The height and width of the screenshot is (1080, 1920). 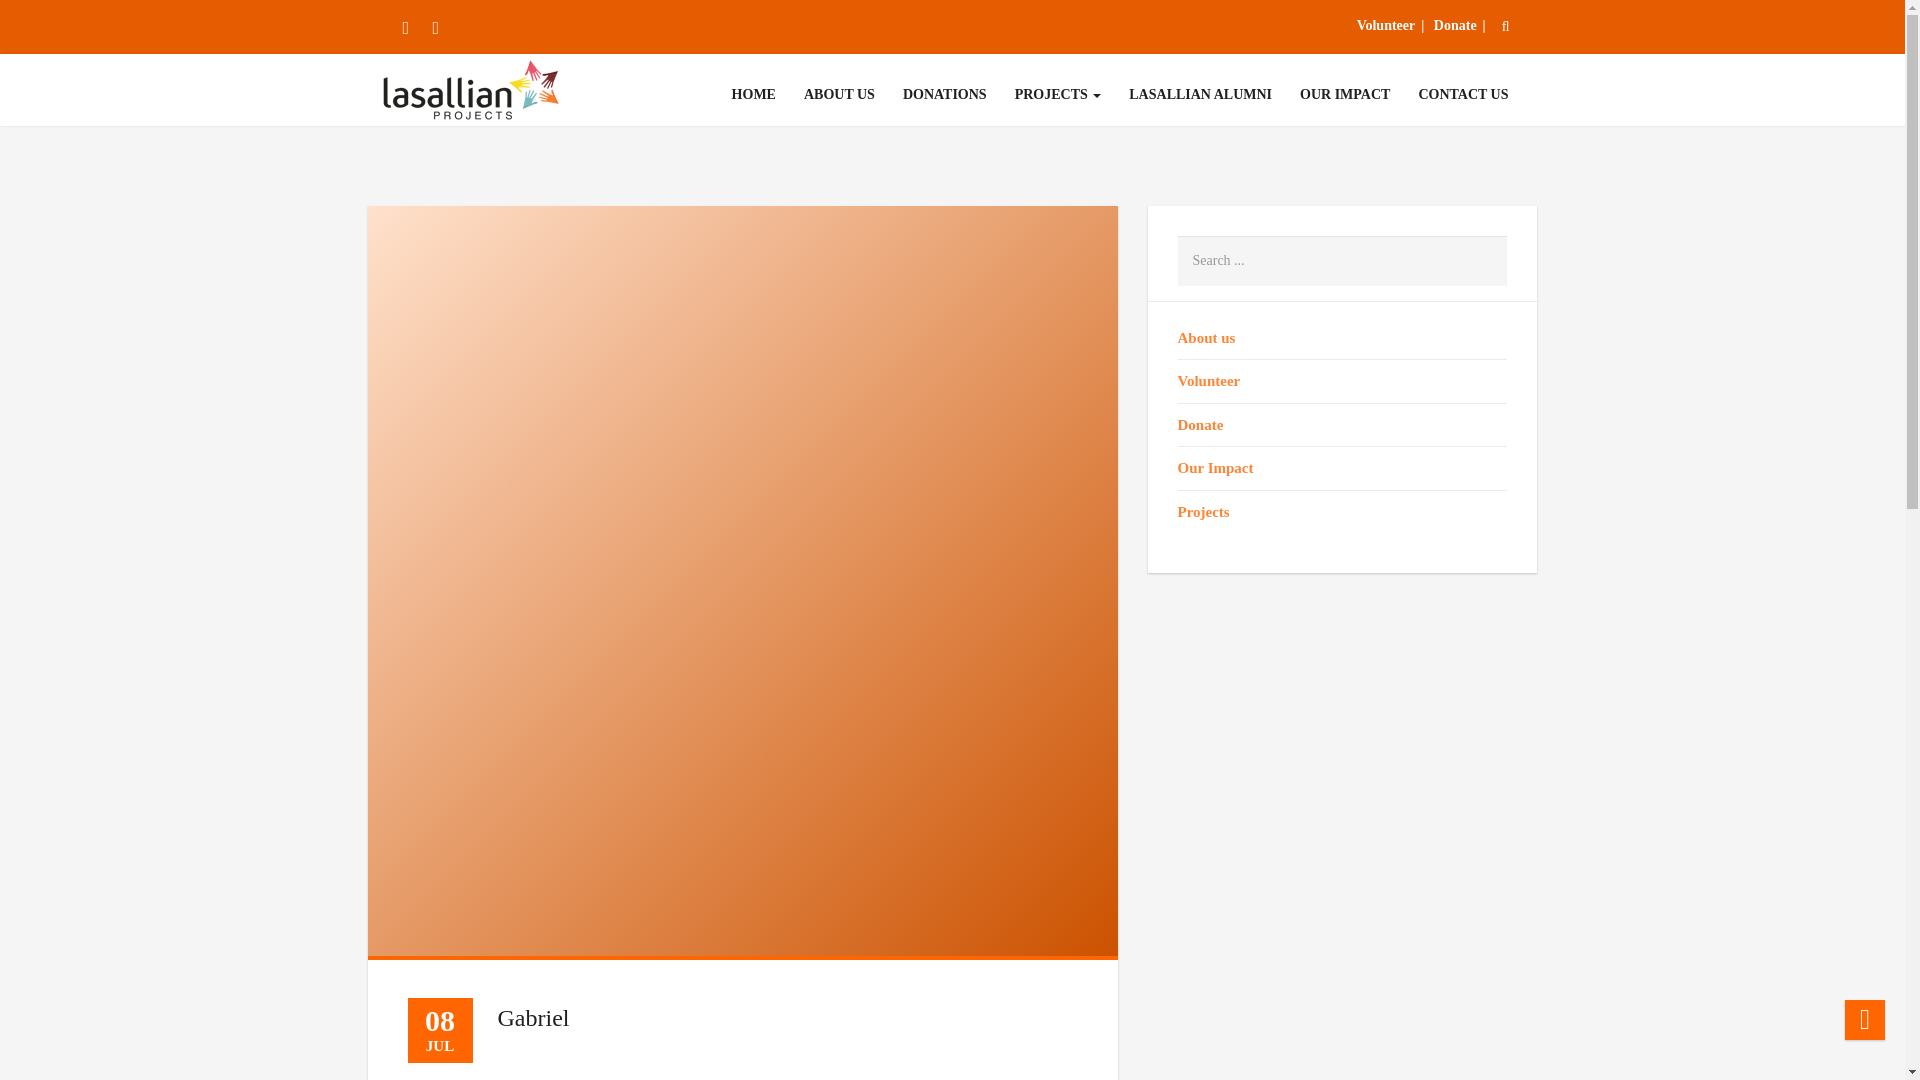 I want to click on ABOUT US, so click(x=840, y=94).